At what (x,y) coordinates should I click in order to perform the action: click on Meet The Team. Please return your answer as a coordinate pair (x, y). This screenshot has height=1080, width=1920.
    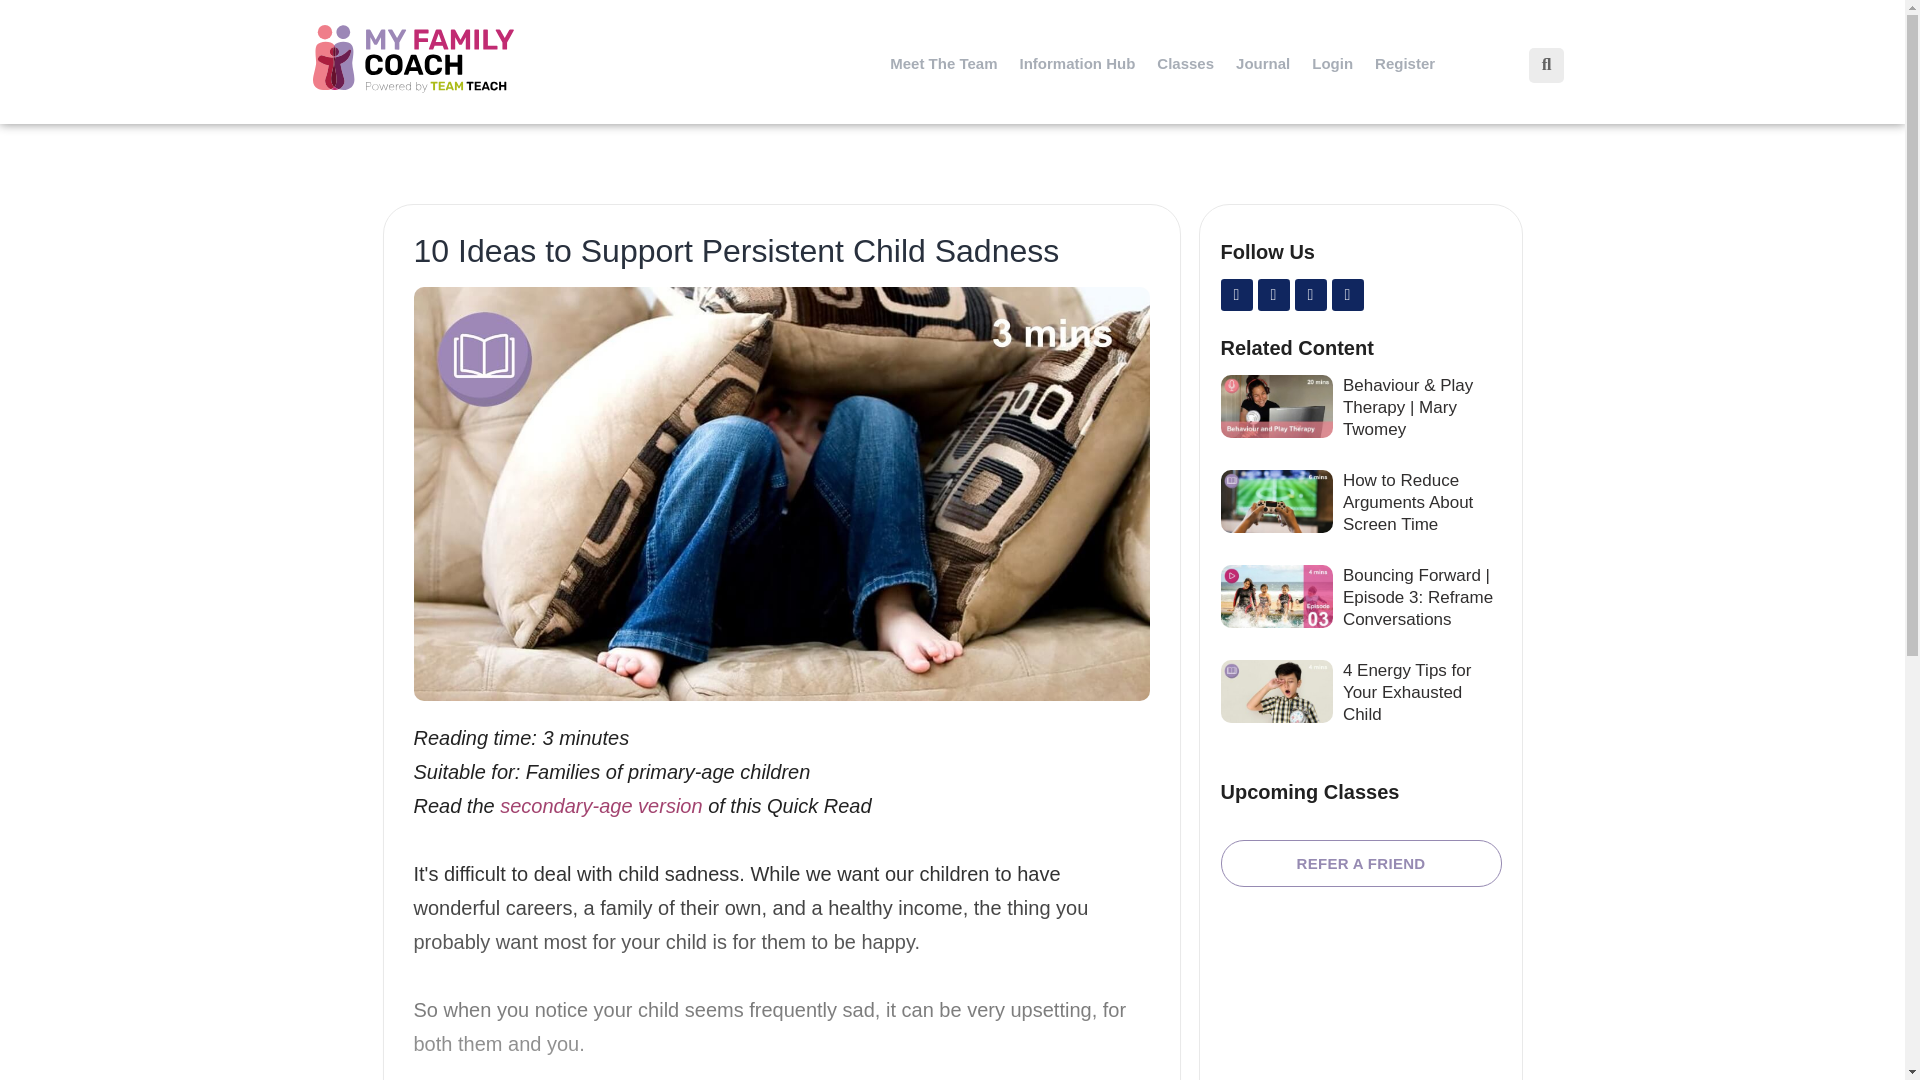
    Looking at the image, I should click on (944, 64).